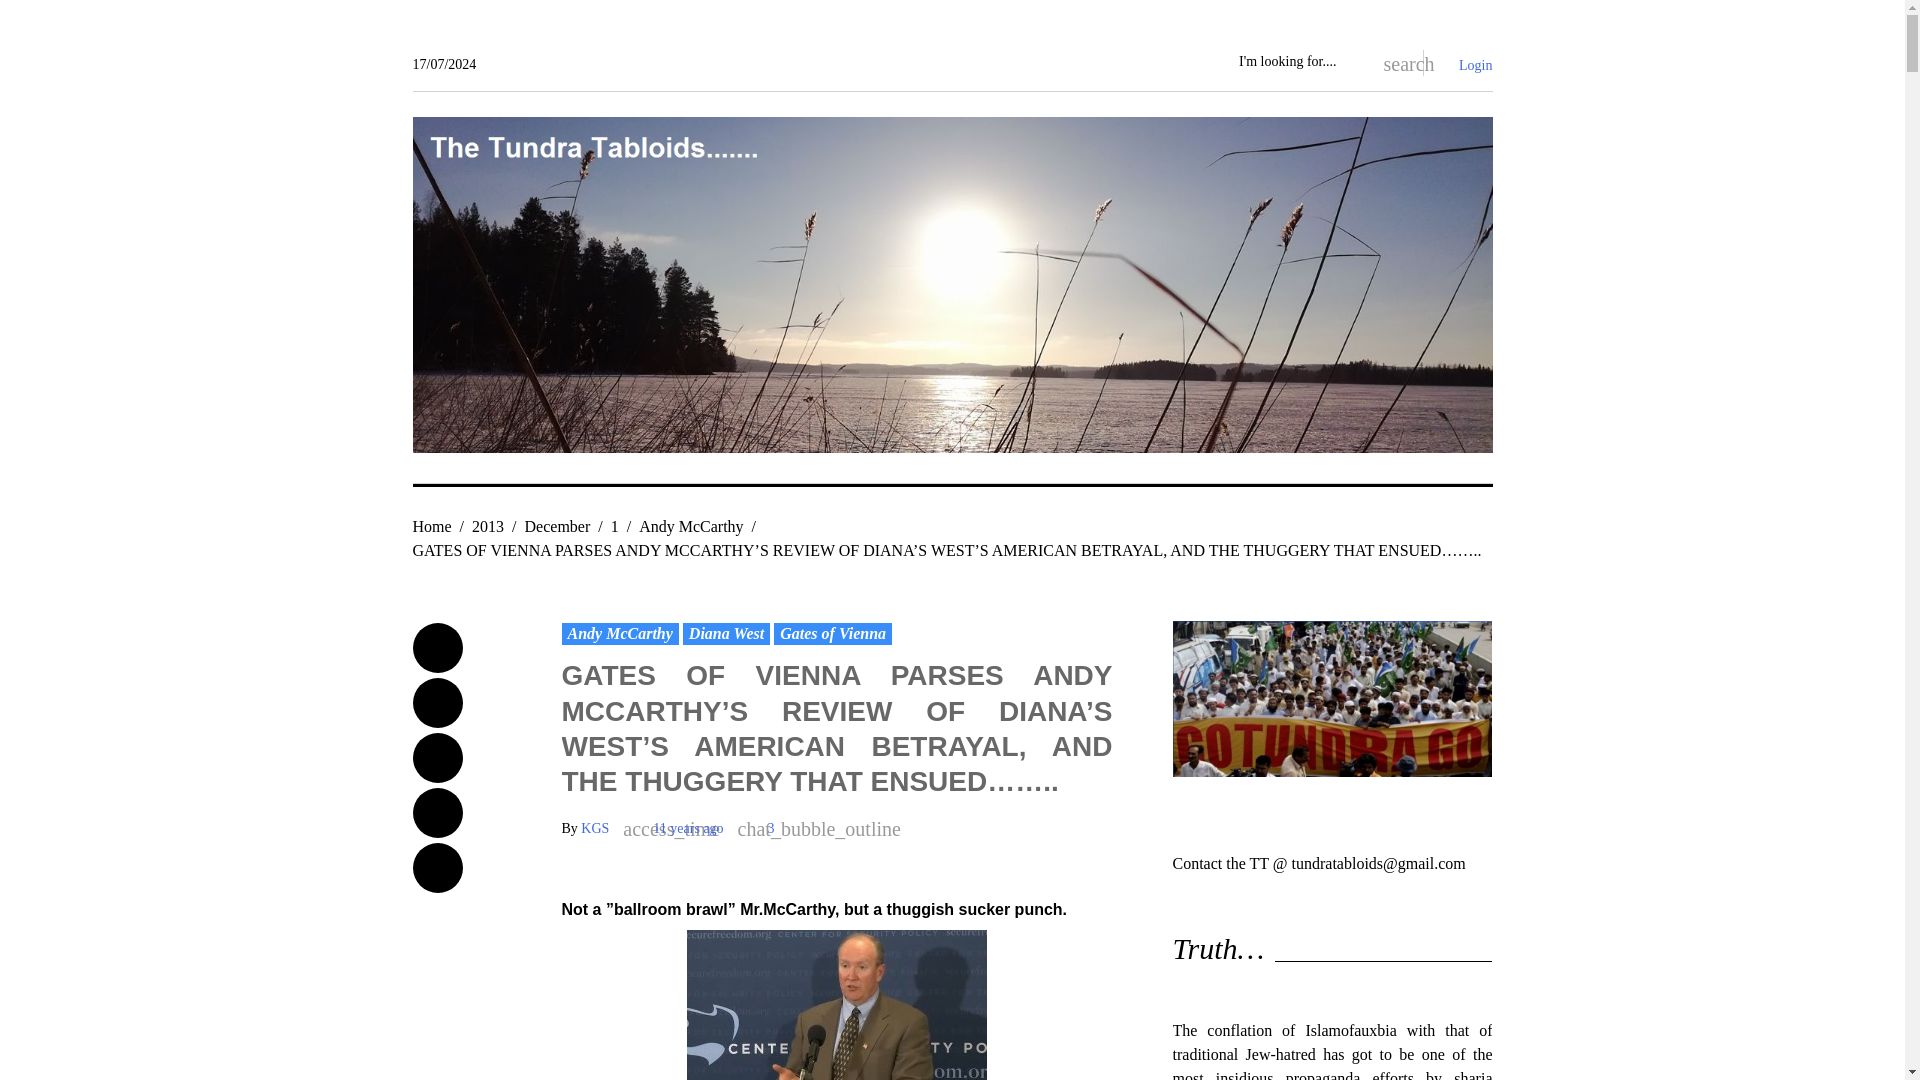  What do you see at coordinates (620, 634) in the screenshot?
I see `Andy McCarthy` at bounding box center [620, 634].